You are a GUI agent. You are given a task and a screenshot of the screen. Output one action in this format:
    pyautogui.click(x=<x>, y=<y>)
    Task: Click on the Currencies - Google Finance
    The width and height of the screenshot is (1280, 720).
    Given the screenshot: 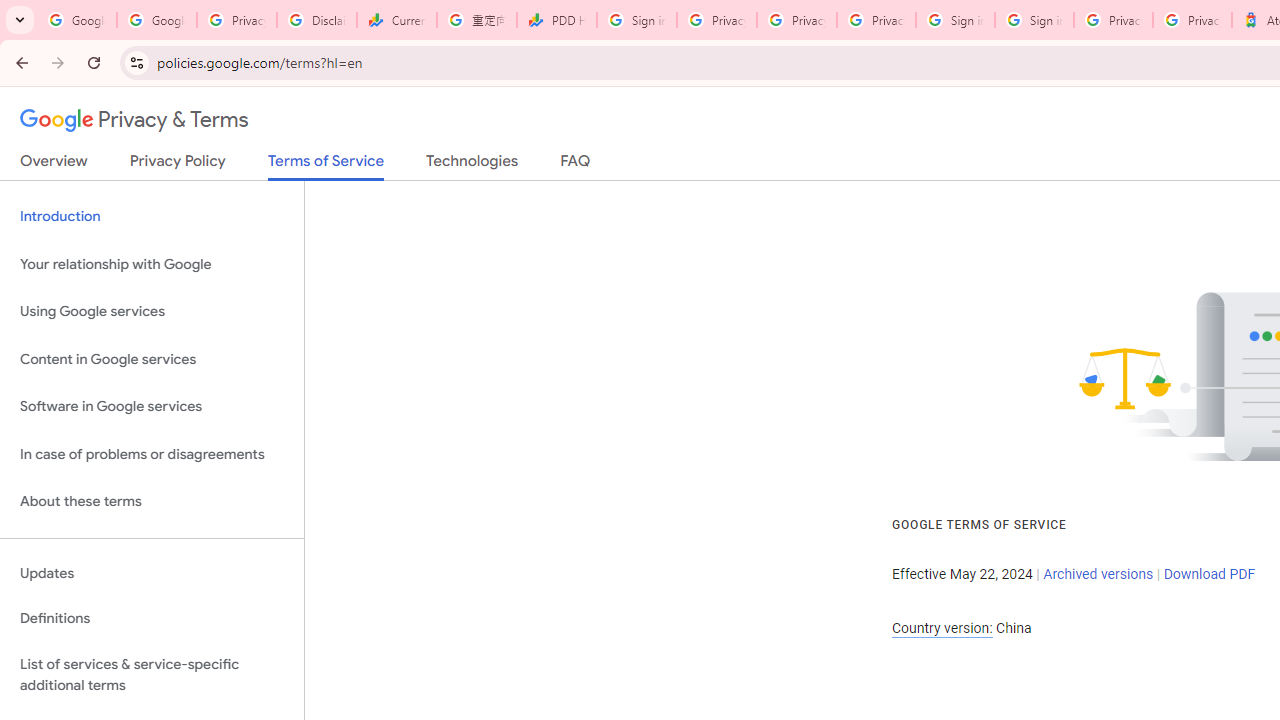 What is the action you would take?
    pyautogui.click(x=396, y=20)
    